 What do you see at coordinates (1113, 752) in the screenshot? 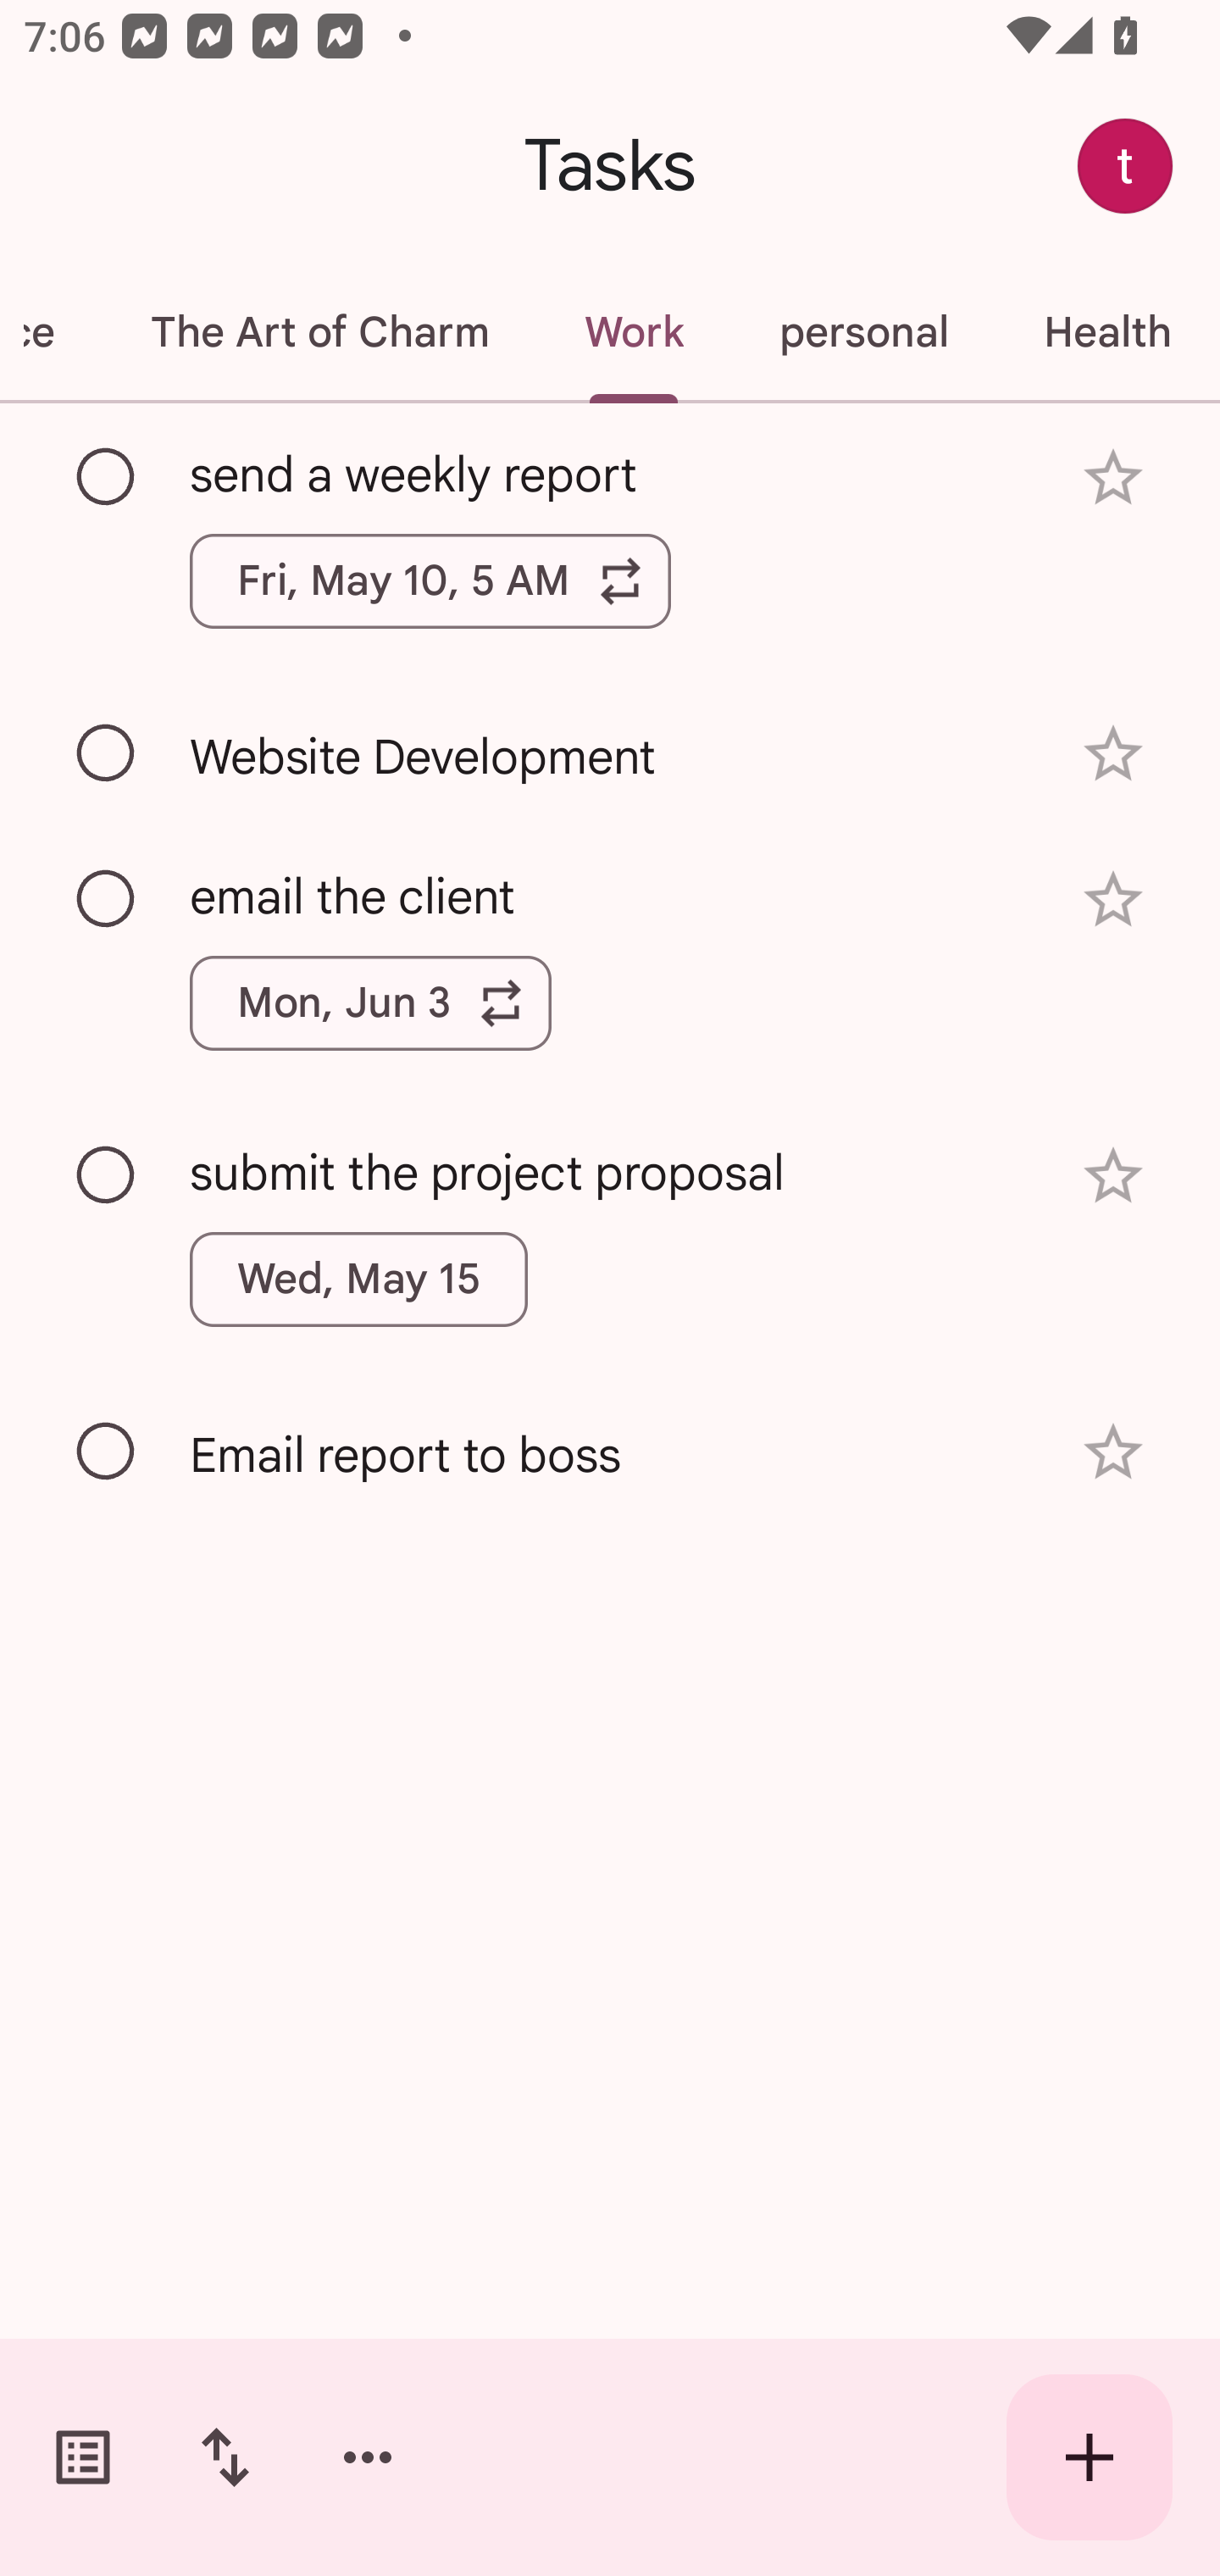
I see `Add star` at bounding box center [1113, 752].